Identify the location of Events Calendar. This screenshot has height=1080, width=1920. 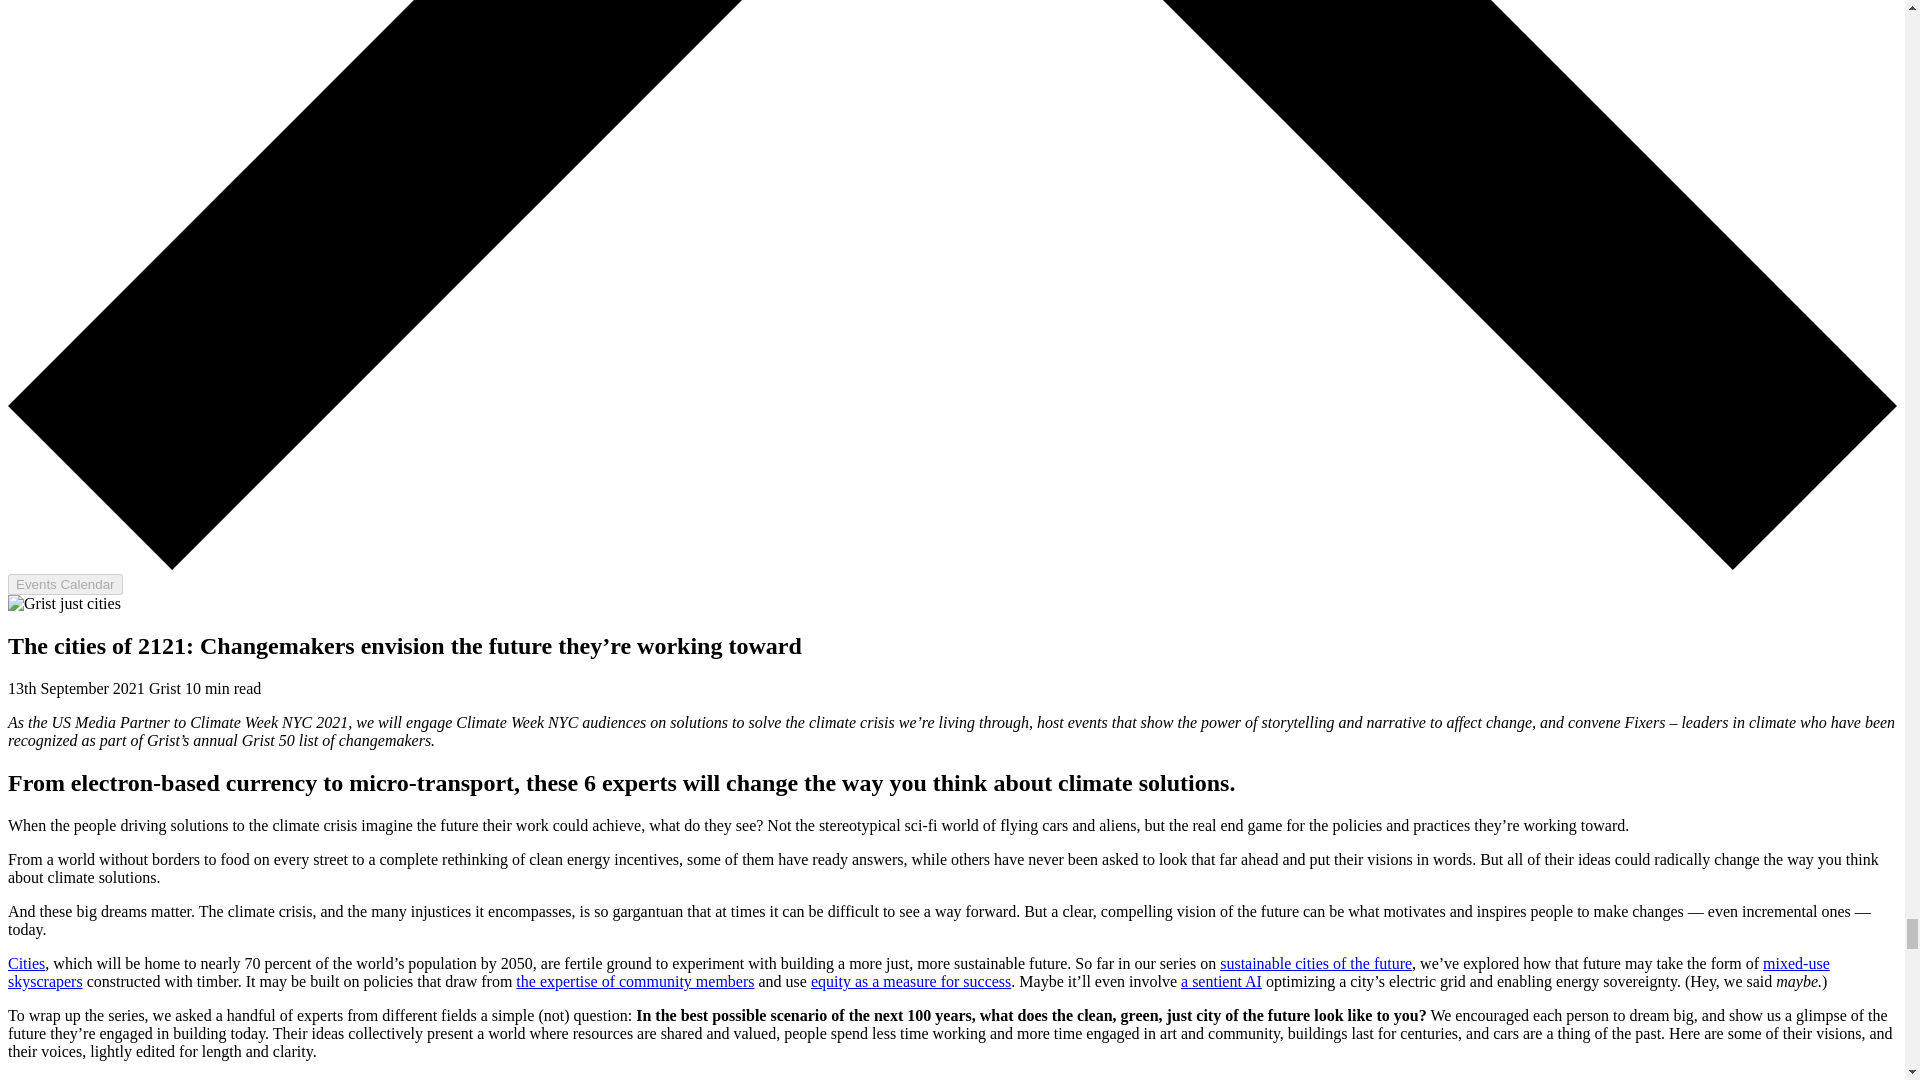
(64, 584).